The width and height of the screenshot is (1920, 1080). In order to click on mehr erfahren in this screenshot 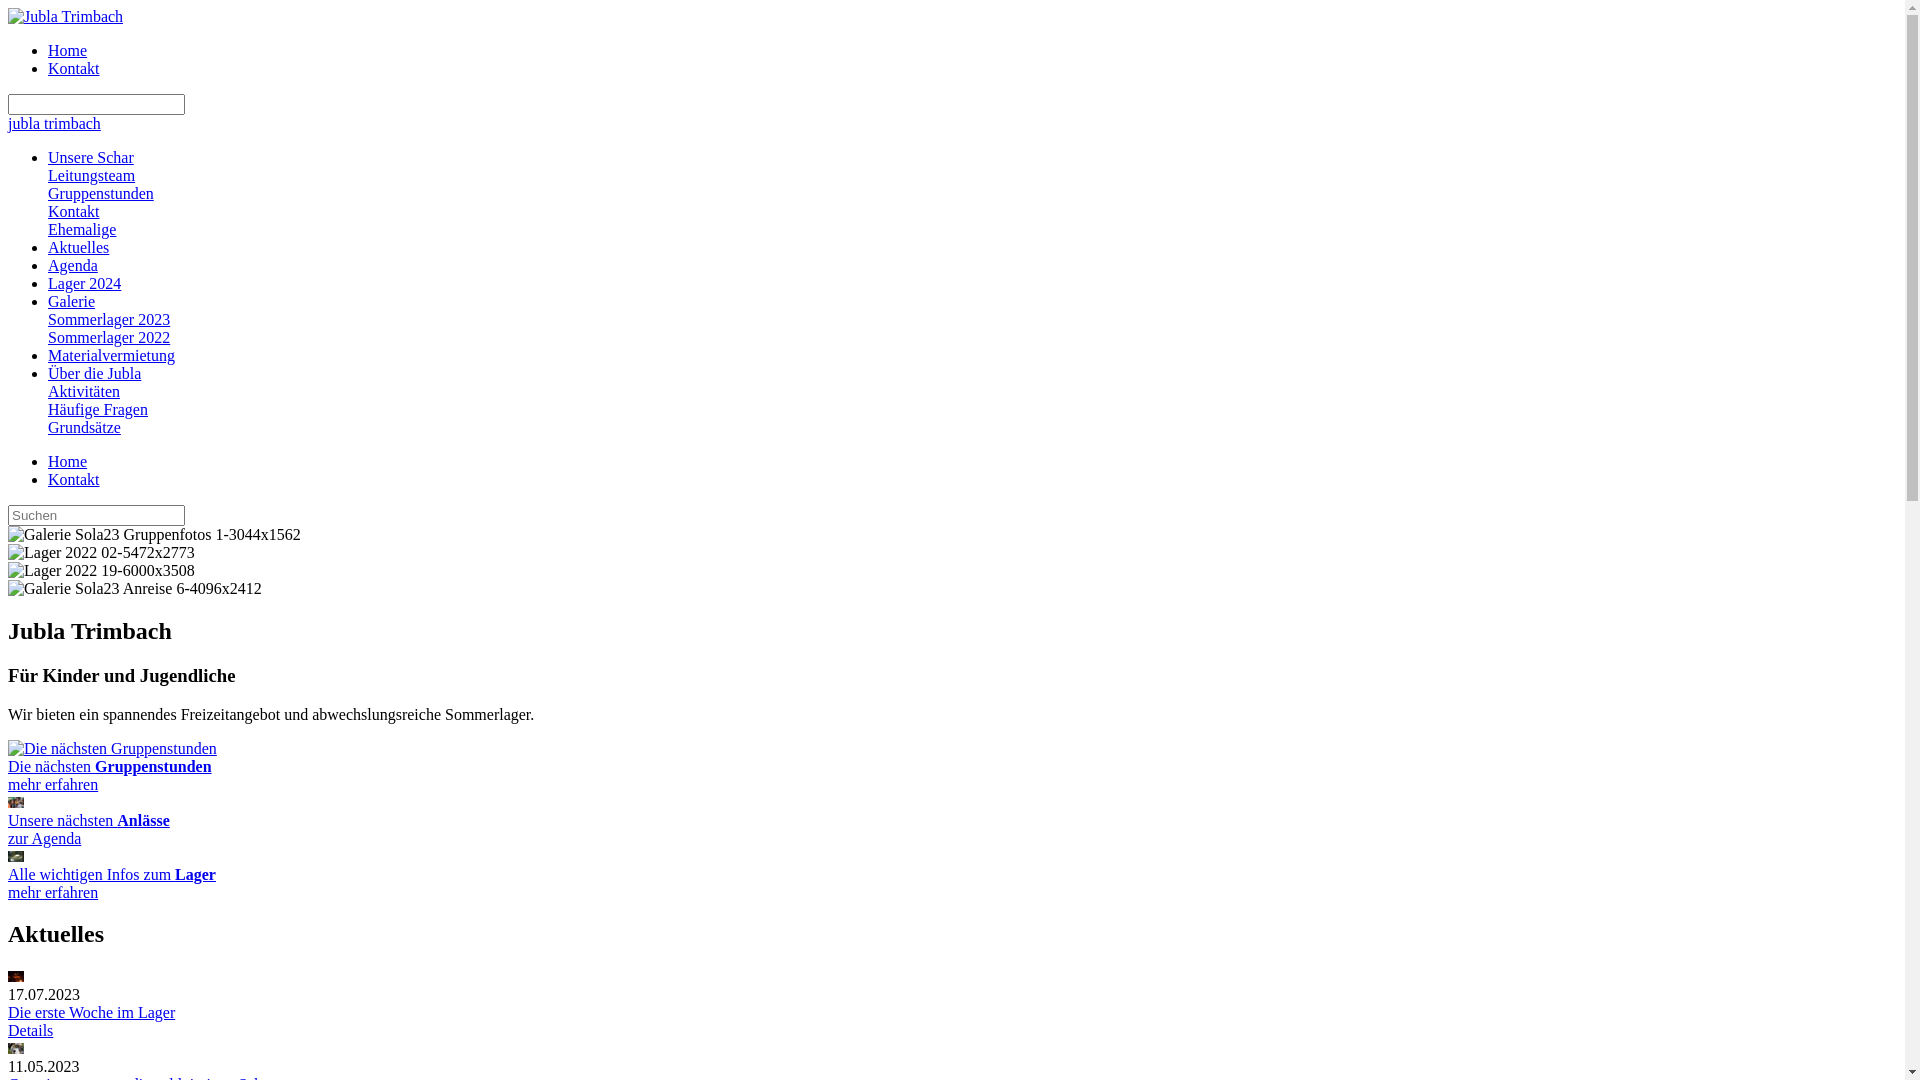, I will do `click(53, 784)`.